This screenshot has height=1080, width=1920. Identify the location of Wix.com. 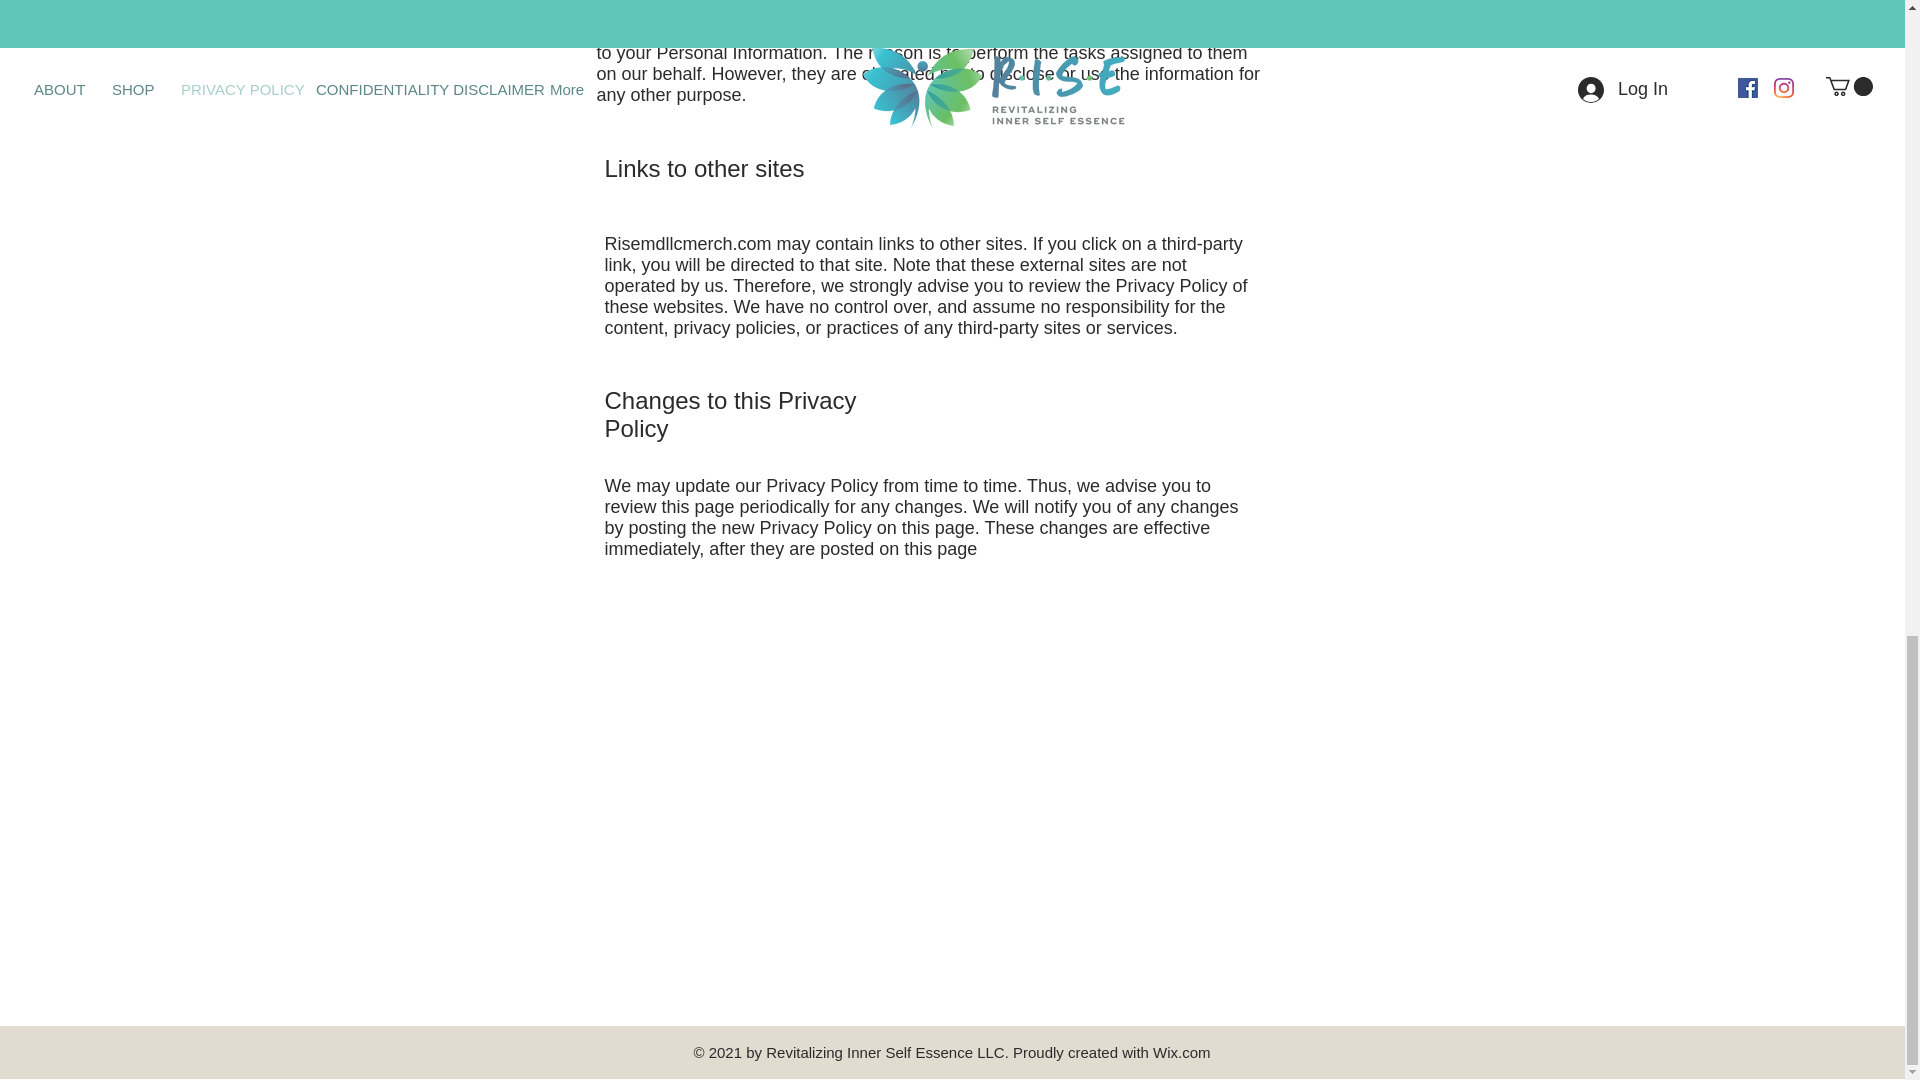
(1182, 1052).